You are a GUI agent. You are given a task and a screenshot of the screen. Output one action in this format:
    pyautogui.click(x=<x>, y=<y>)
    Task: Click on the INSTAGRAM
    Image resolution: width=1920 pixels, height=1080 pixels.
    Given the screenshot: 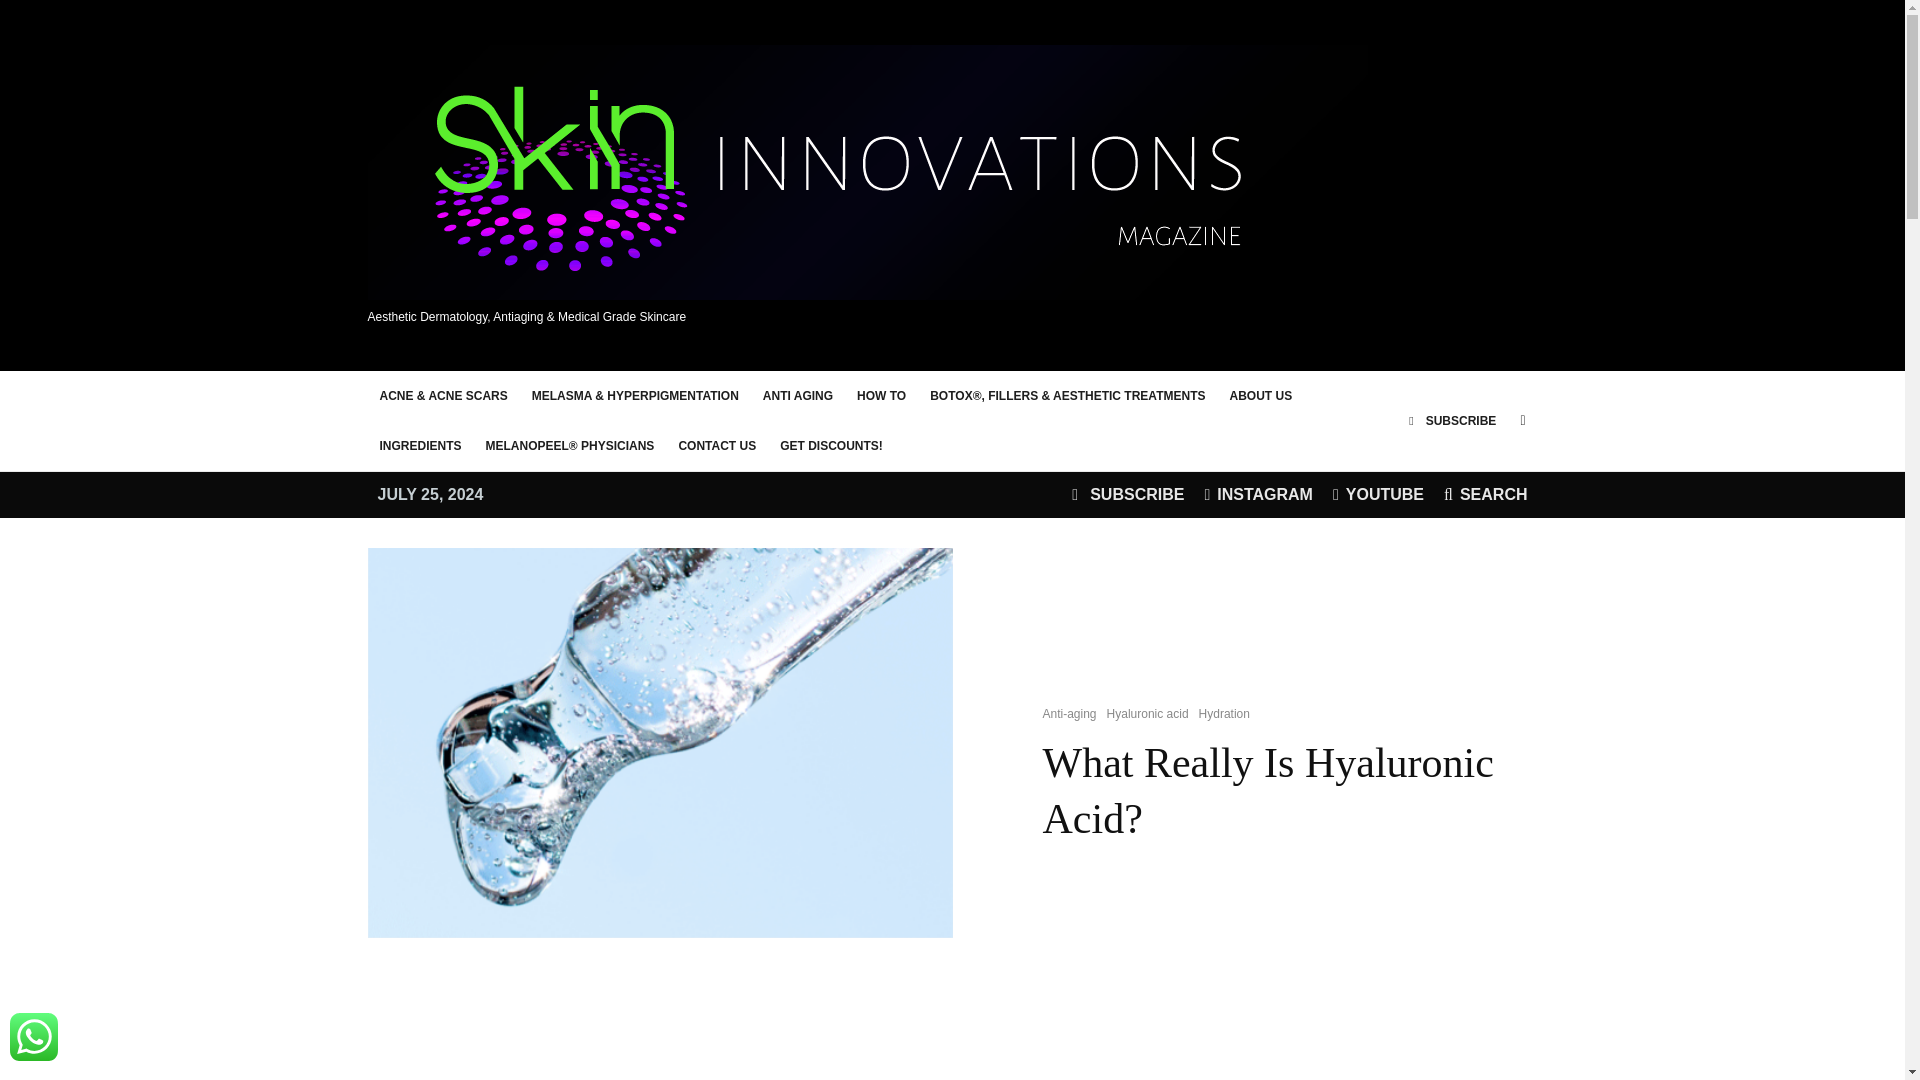 What is the action you would take?
    pyautogui.click(x=1258, y=495)
    